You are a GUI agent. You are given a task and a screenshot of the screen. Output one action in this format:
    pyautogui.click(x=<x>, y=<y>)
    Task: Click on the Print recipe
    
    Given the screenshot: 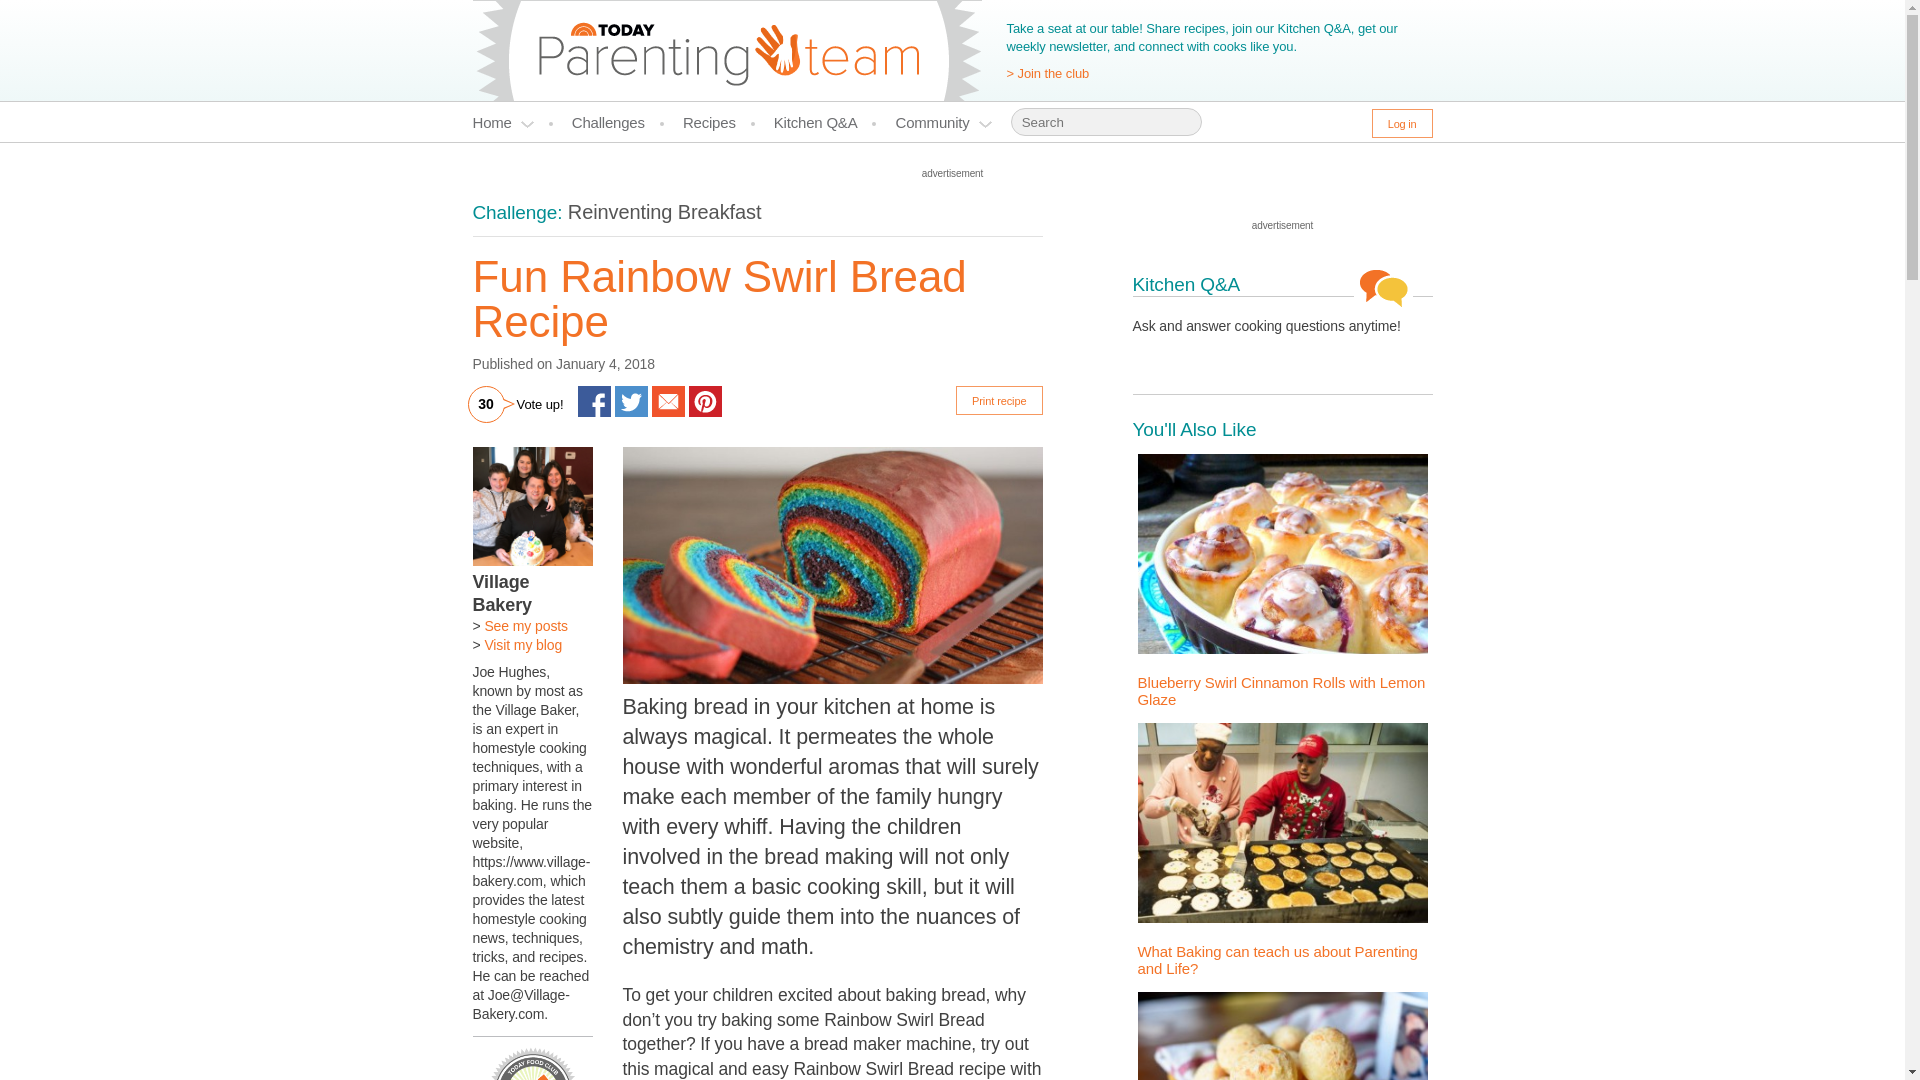 What is the action you would take?
    pyautogui.click(x=999, y=400)
    